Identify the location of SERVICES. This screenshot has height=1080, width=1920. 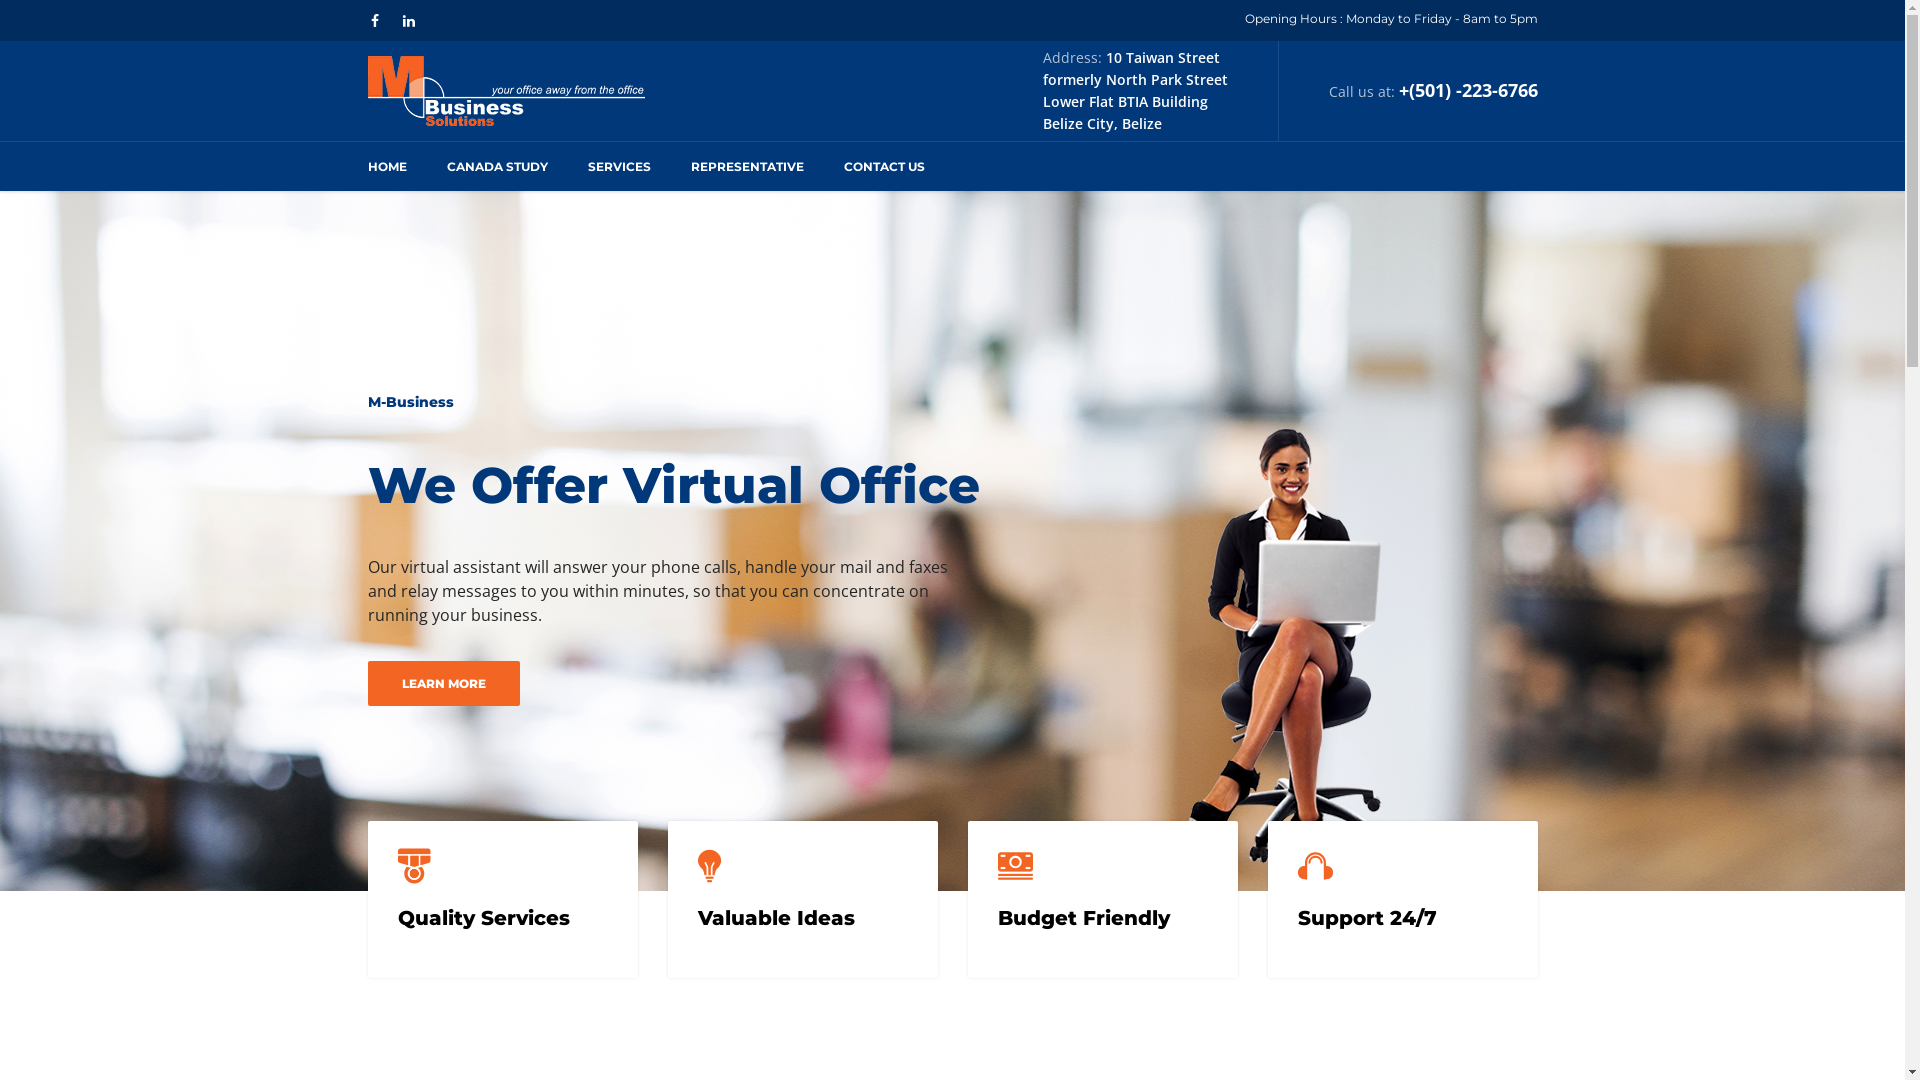
(620, 166).